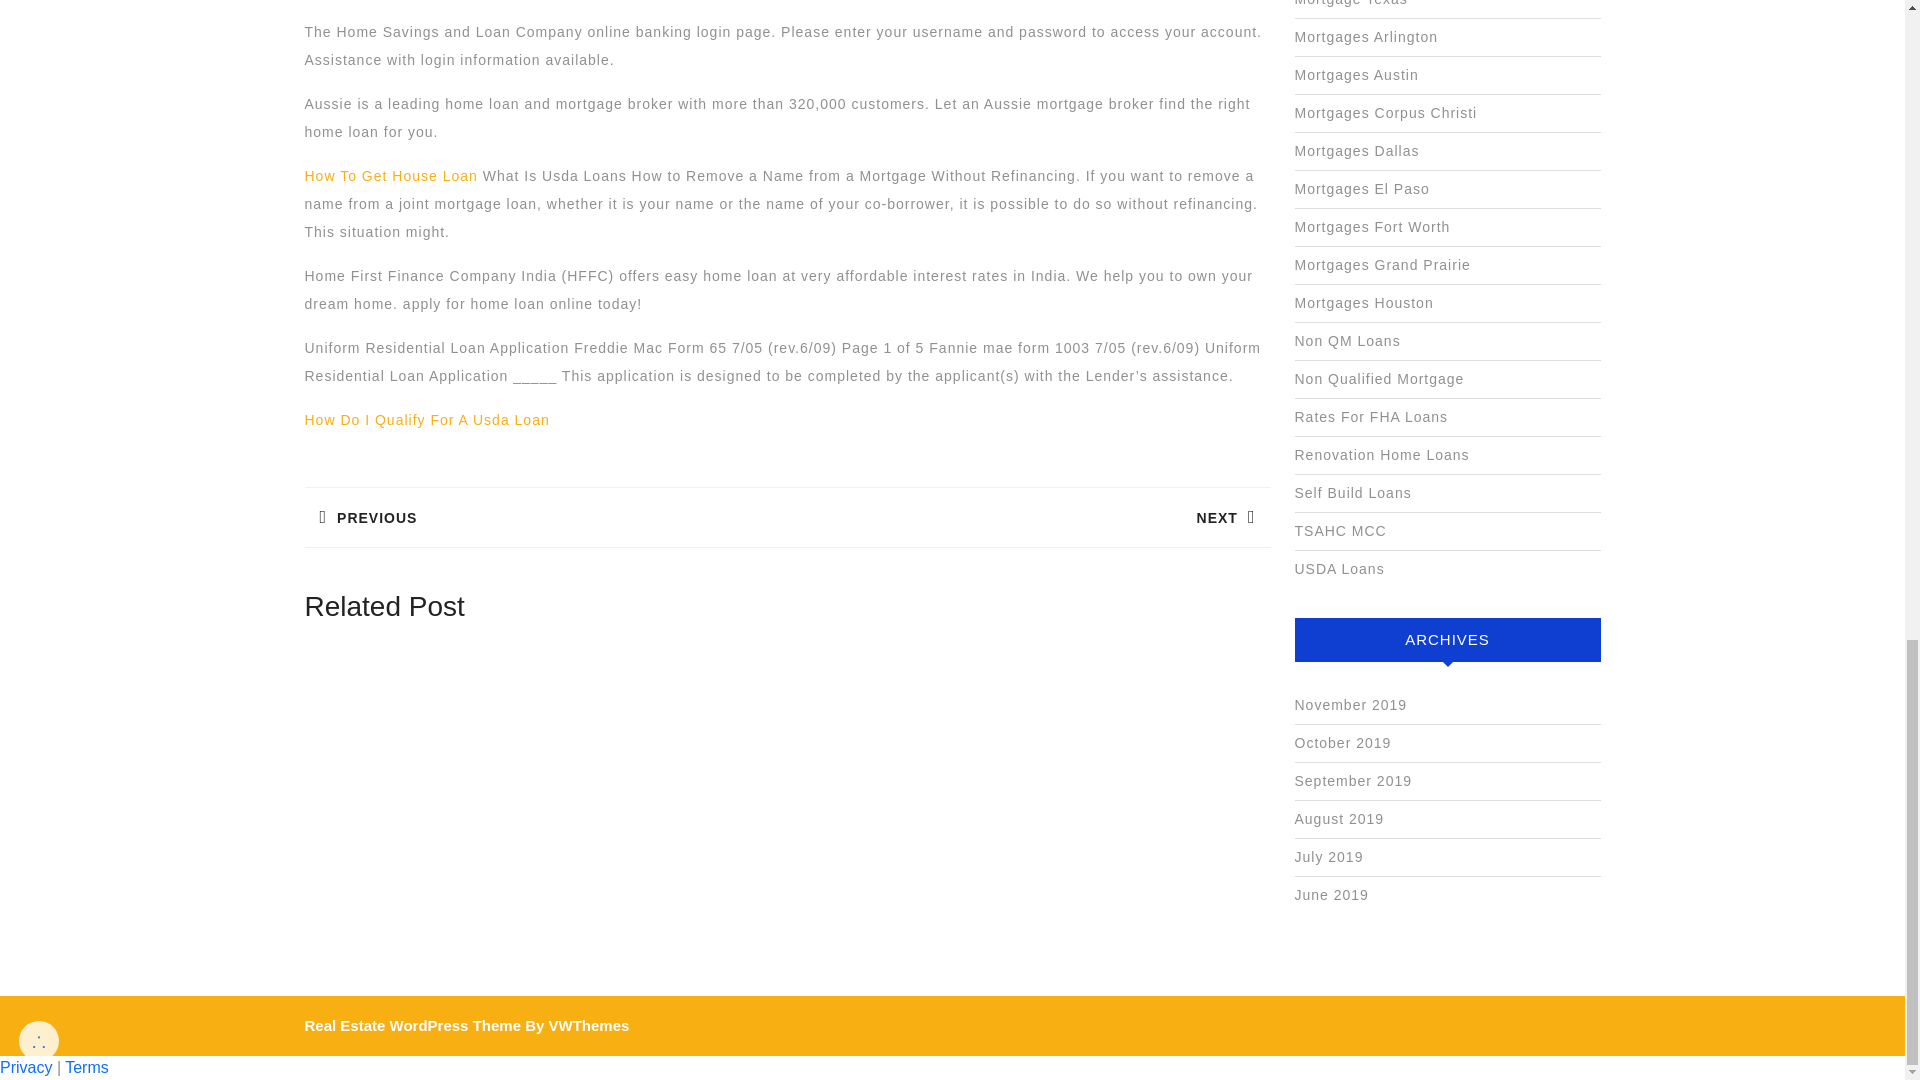  What do you see at coordinates (1029, 518) in the screenshot?
I see `How Do I Qualify For A Usda Loan` at bounding box center [1029, 518].